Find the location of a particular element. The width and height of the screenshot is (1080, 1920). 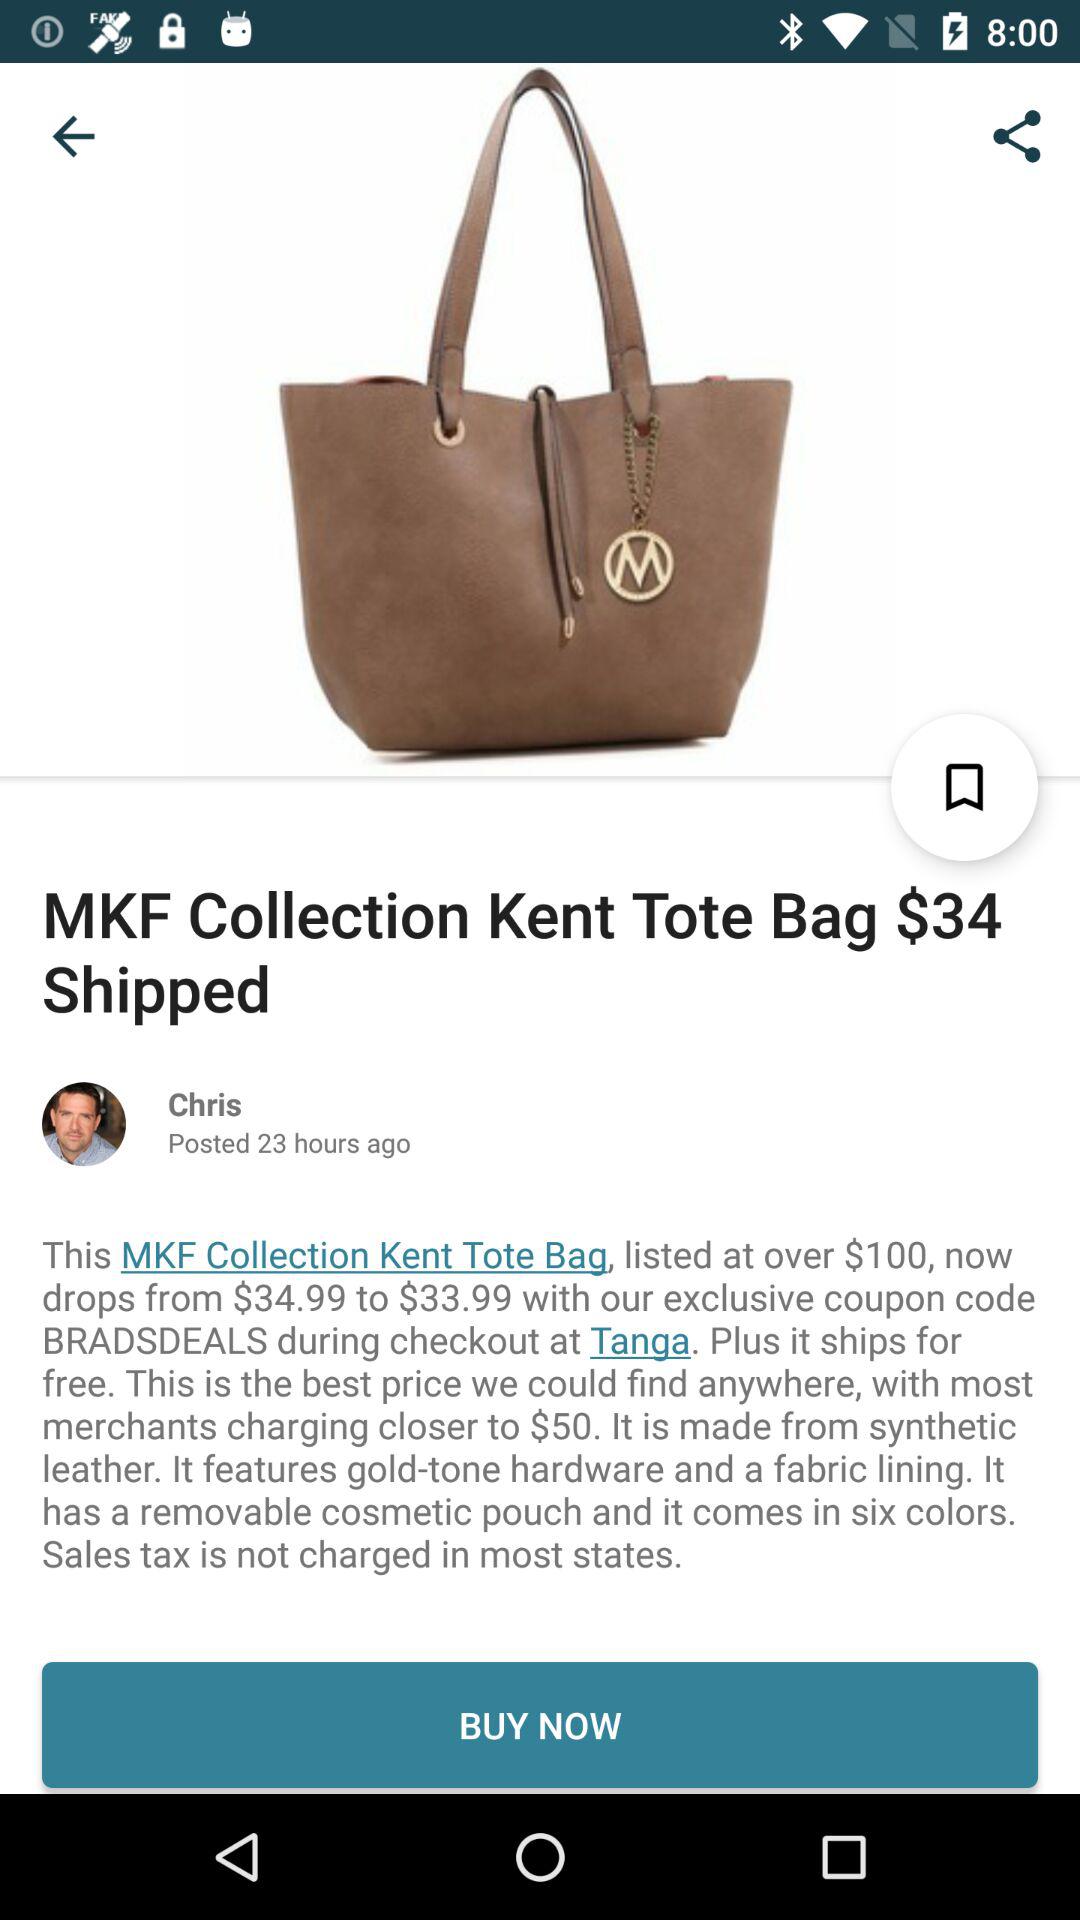

turn on icon above the mkf collection kent icon is located at coordinates (73, 136).